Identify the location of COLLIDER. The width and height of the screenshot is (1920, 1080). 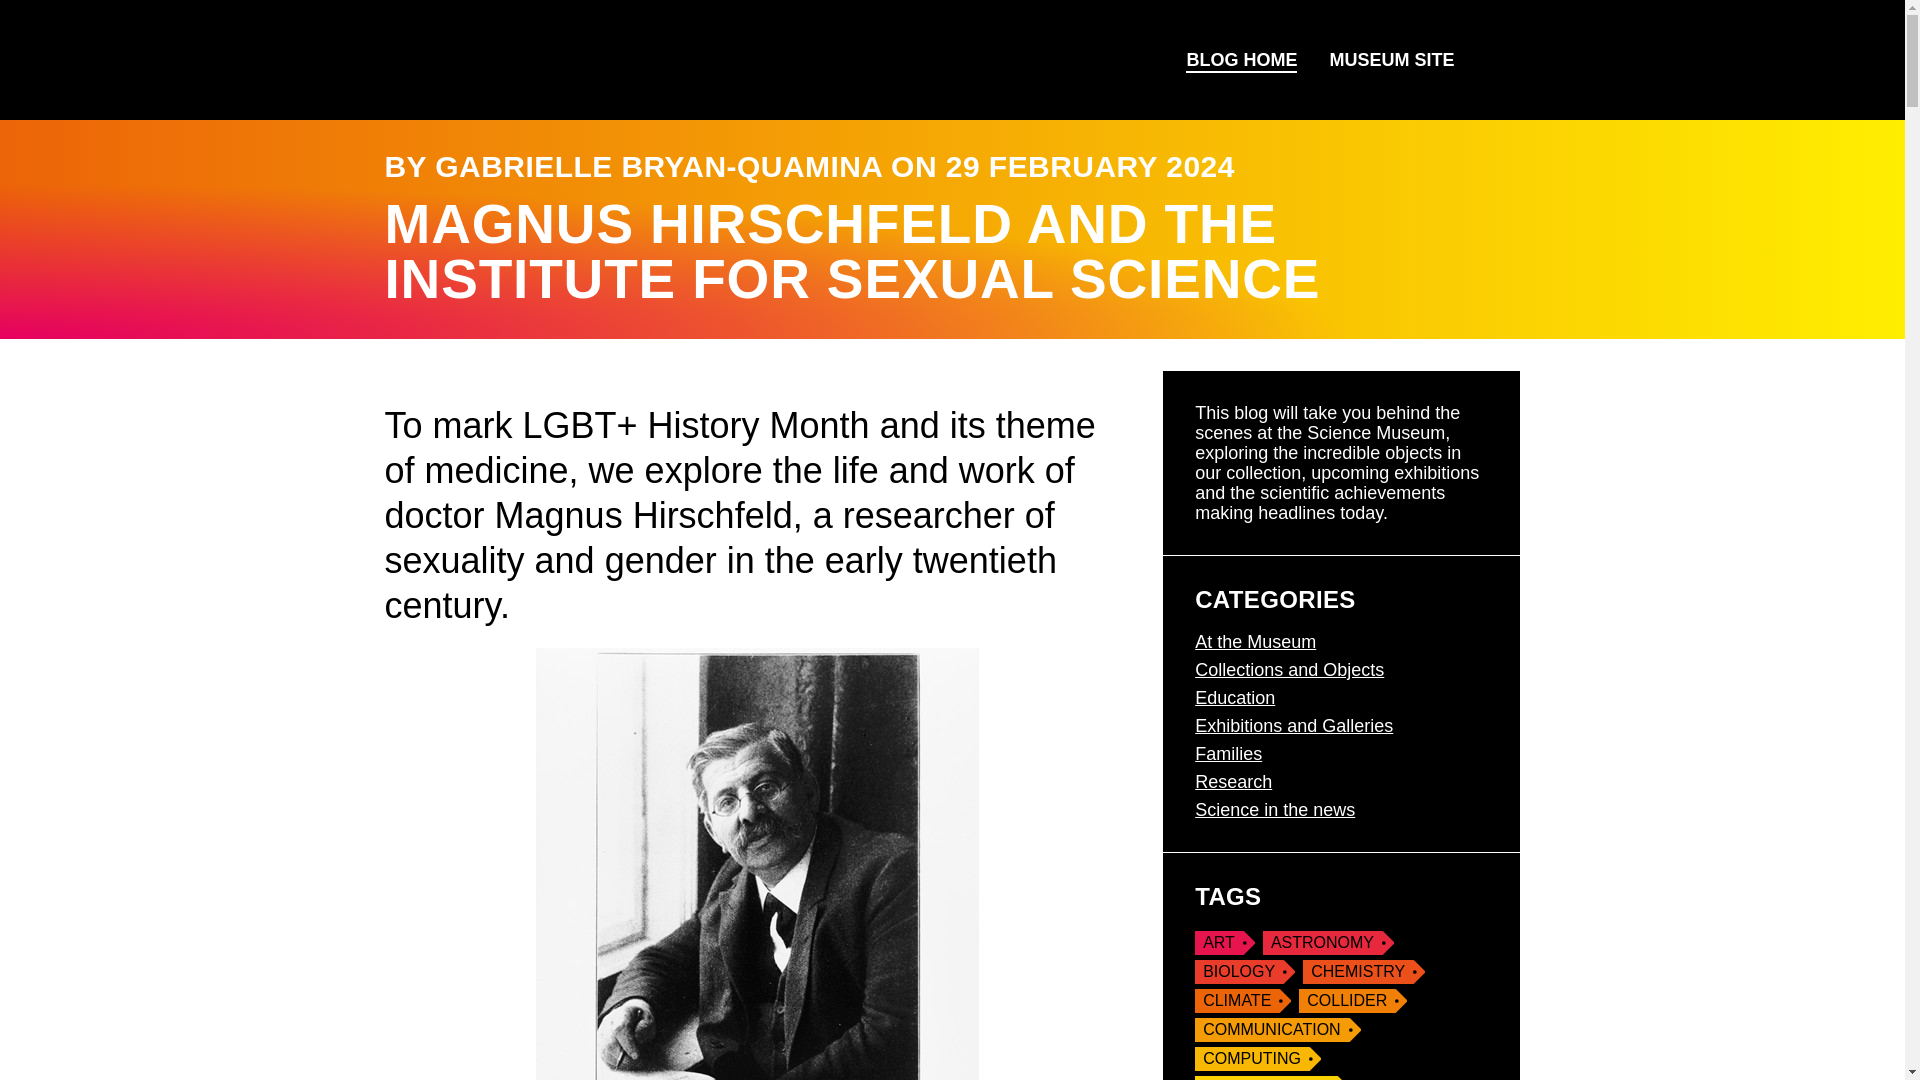
(1353, 1001).